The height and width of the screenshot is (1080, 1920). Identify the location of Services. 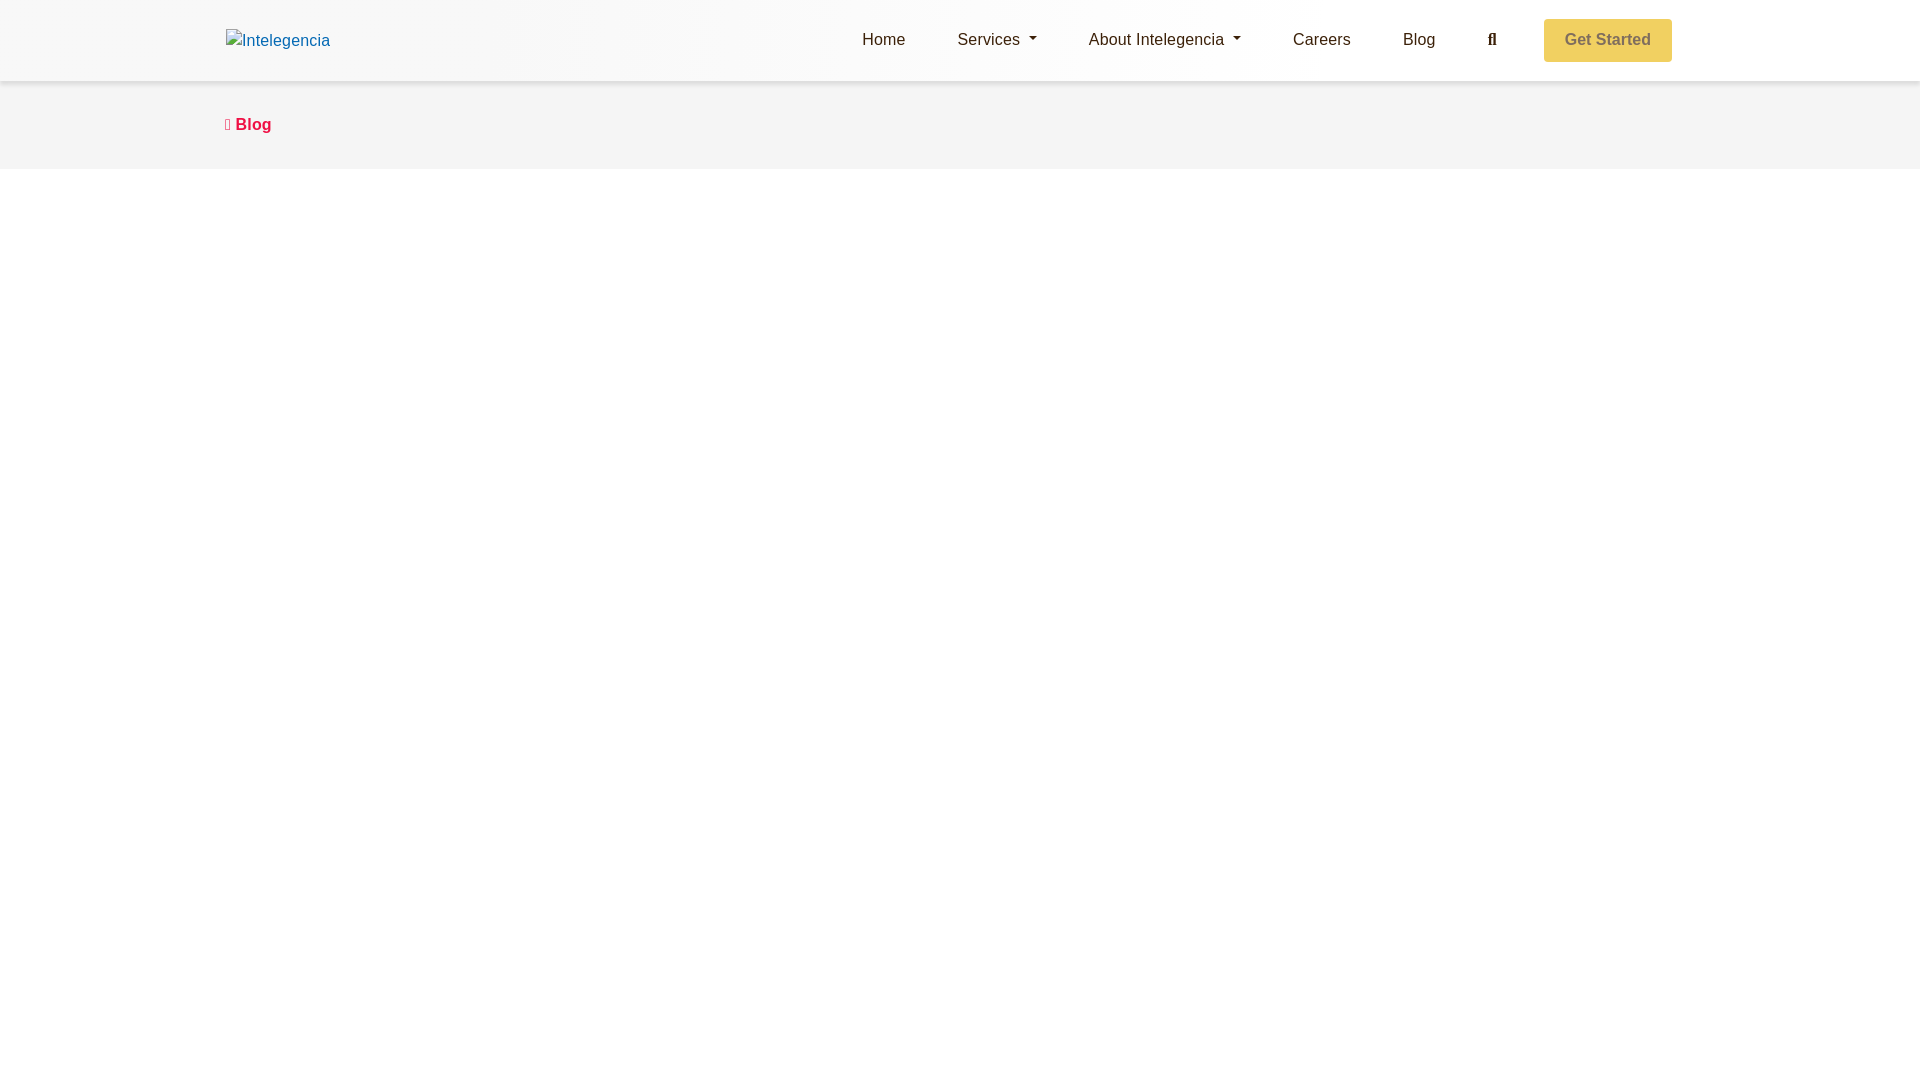
(997, 40).